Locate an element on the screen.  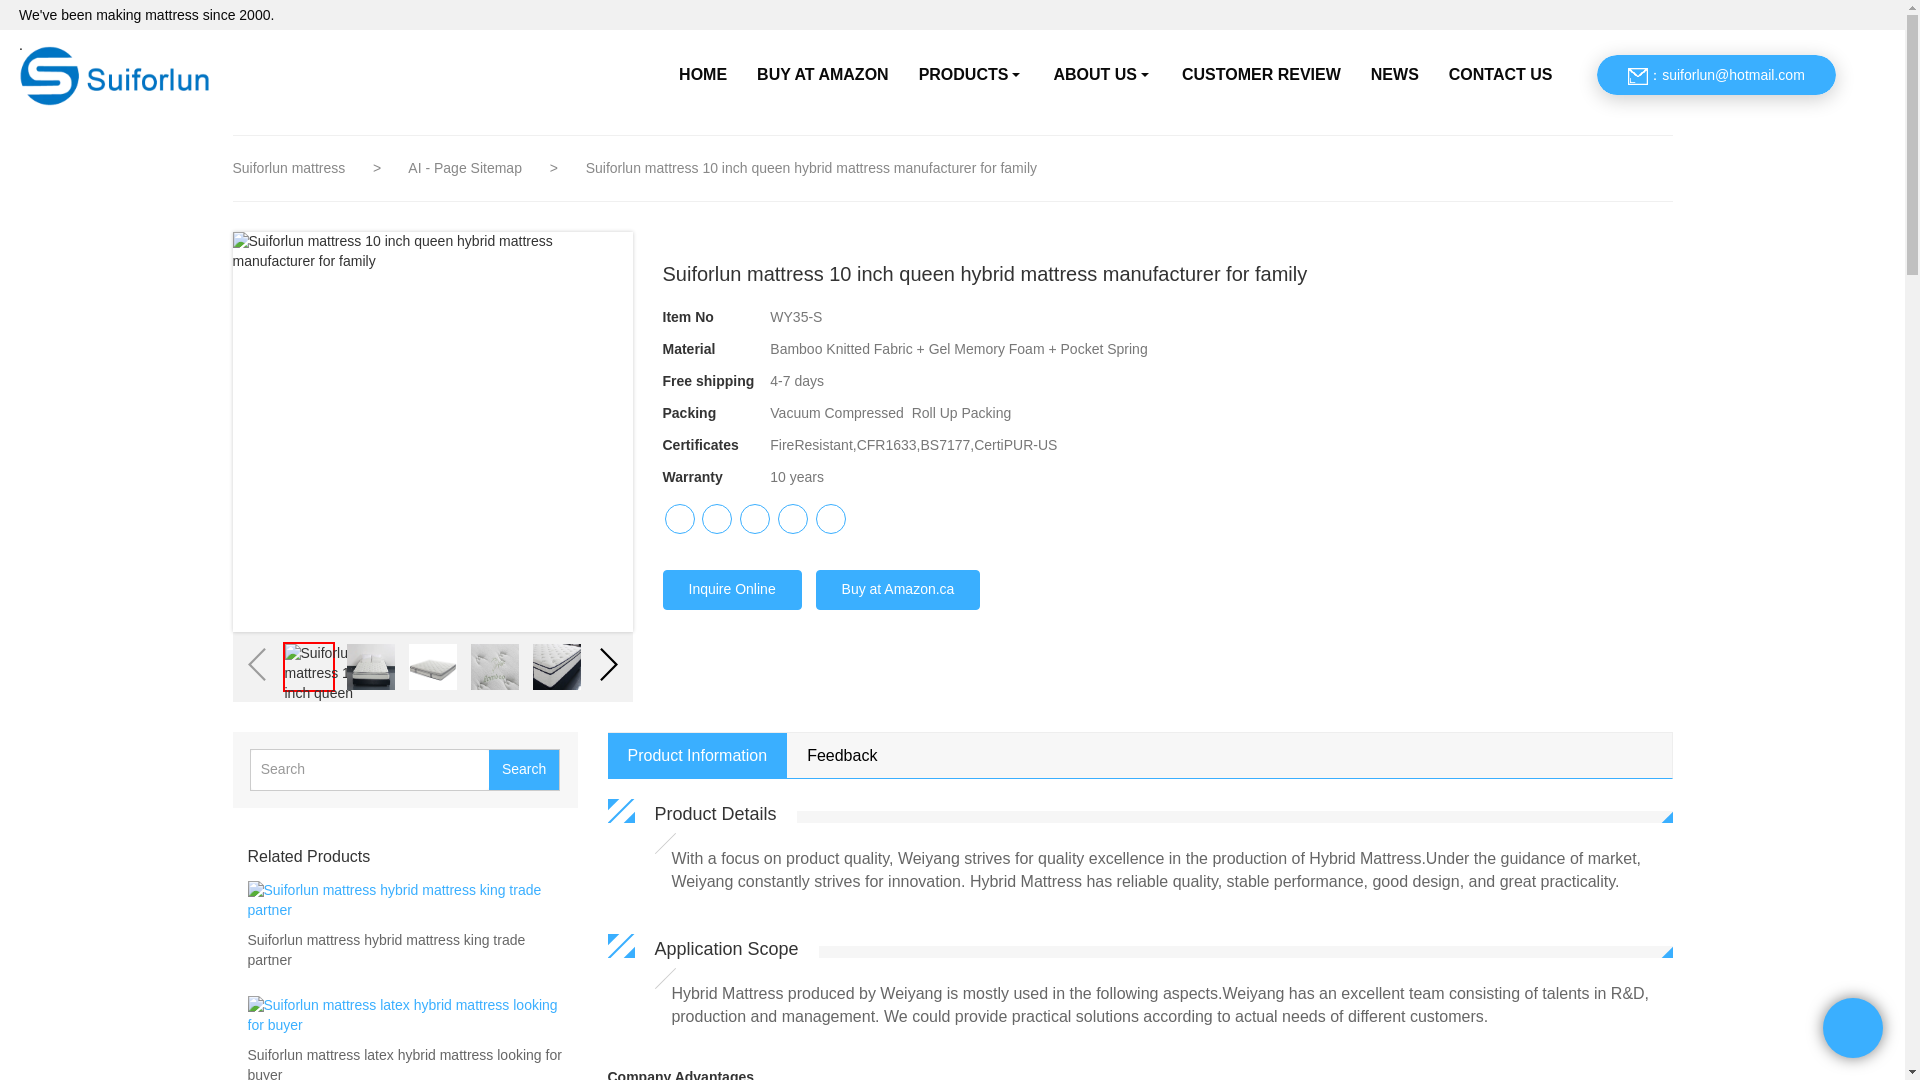
CUSTOMER REVIEW is located at coordinates (1261, 74).